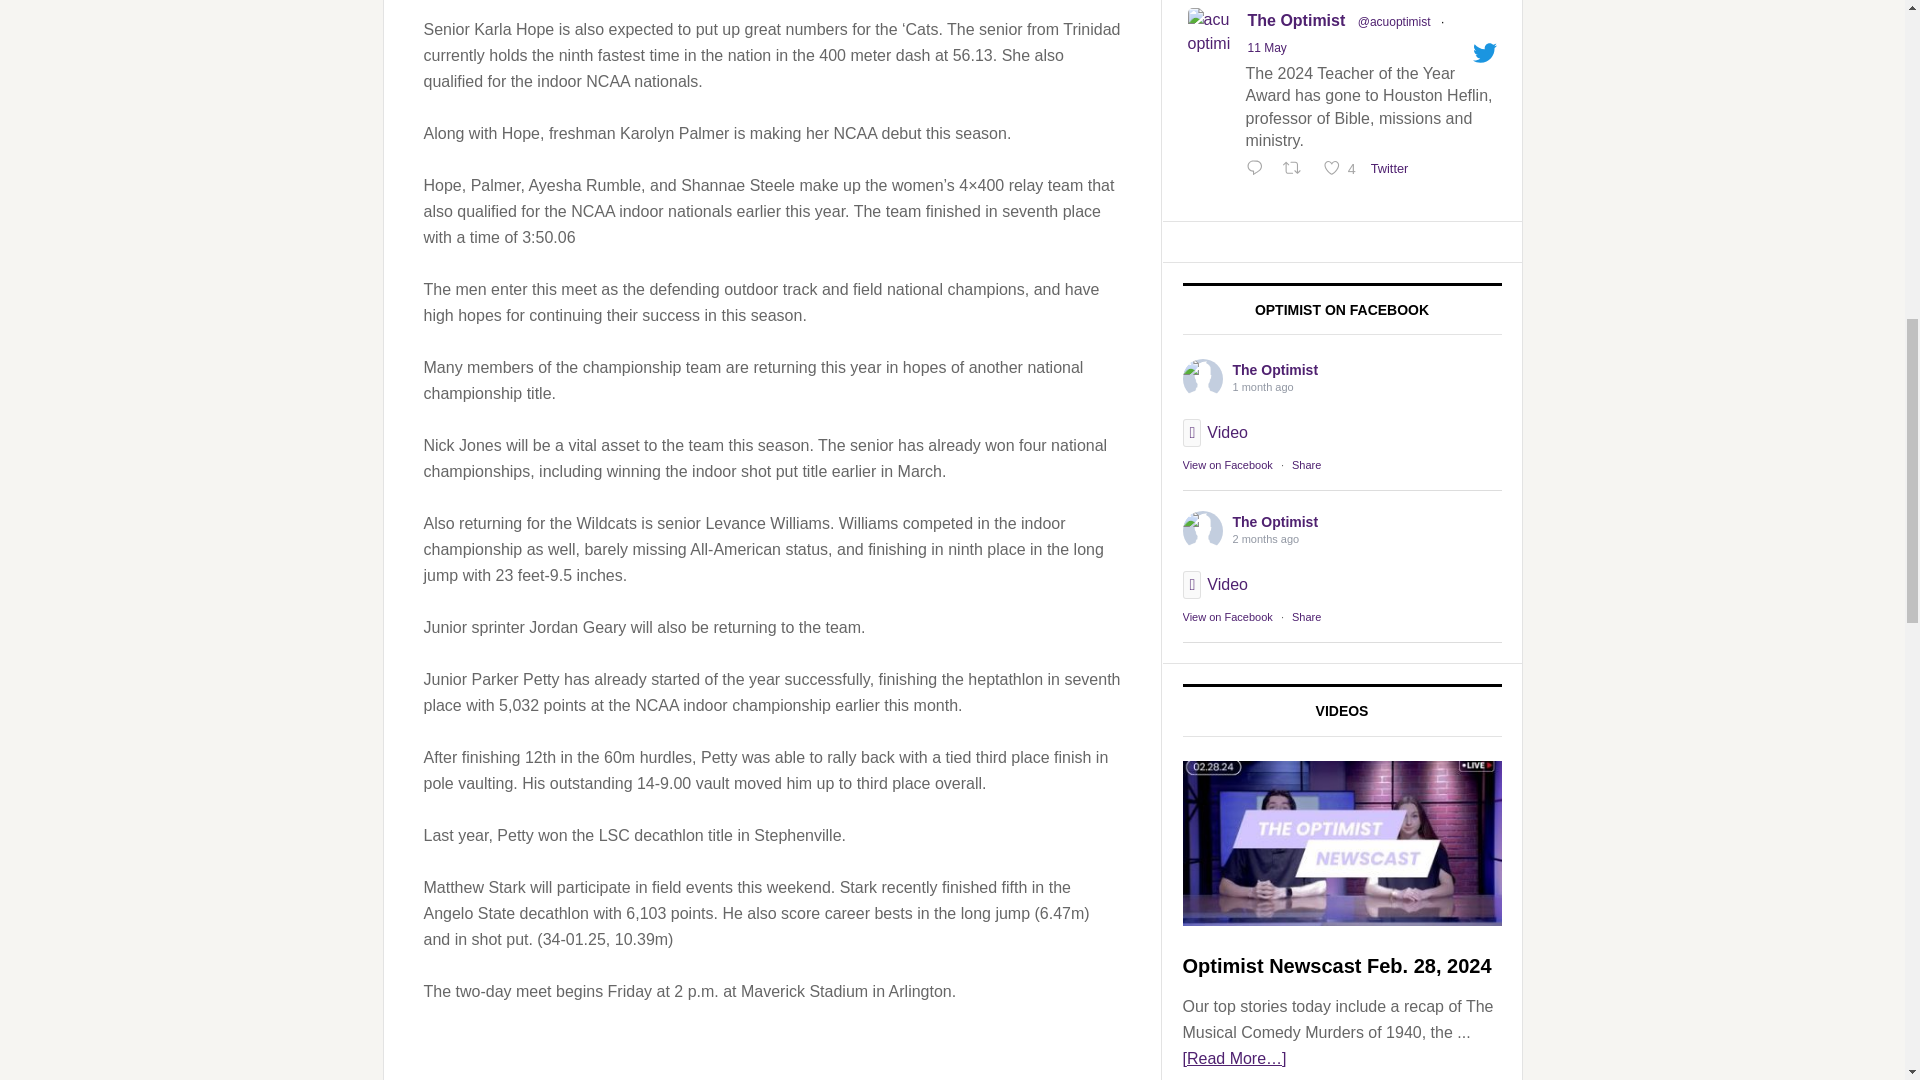 Image resolution: width=1920 pixels, height=1080 pixels. I want to click on The Optimist, so click(1202, 378).